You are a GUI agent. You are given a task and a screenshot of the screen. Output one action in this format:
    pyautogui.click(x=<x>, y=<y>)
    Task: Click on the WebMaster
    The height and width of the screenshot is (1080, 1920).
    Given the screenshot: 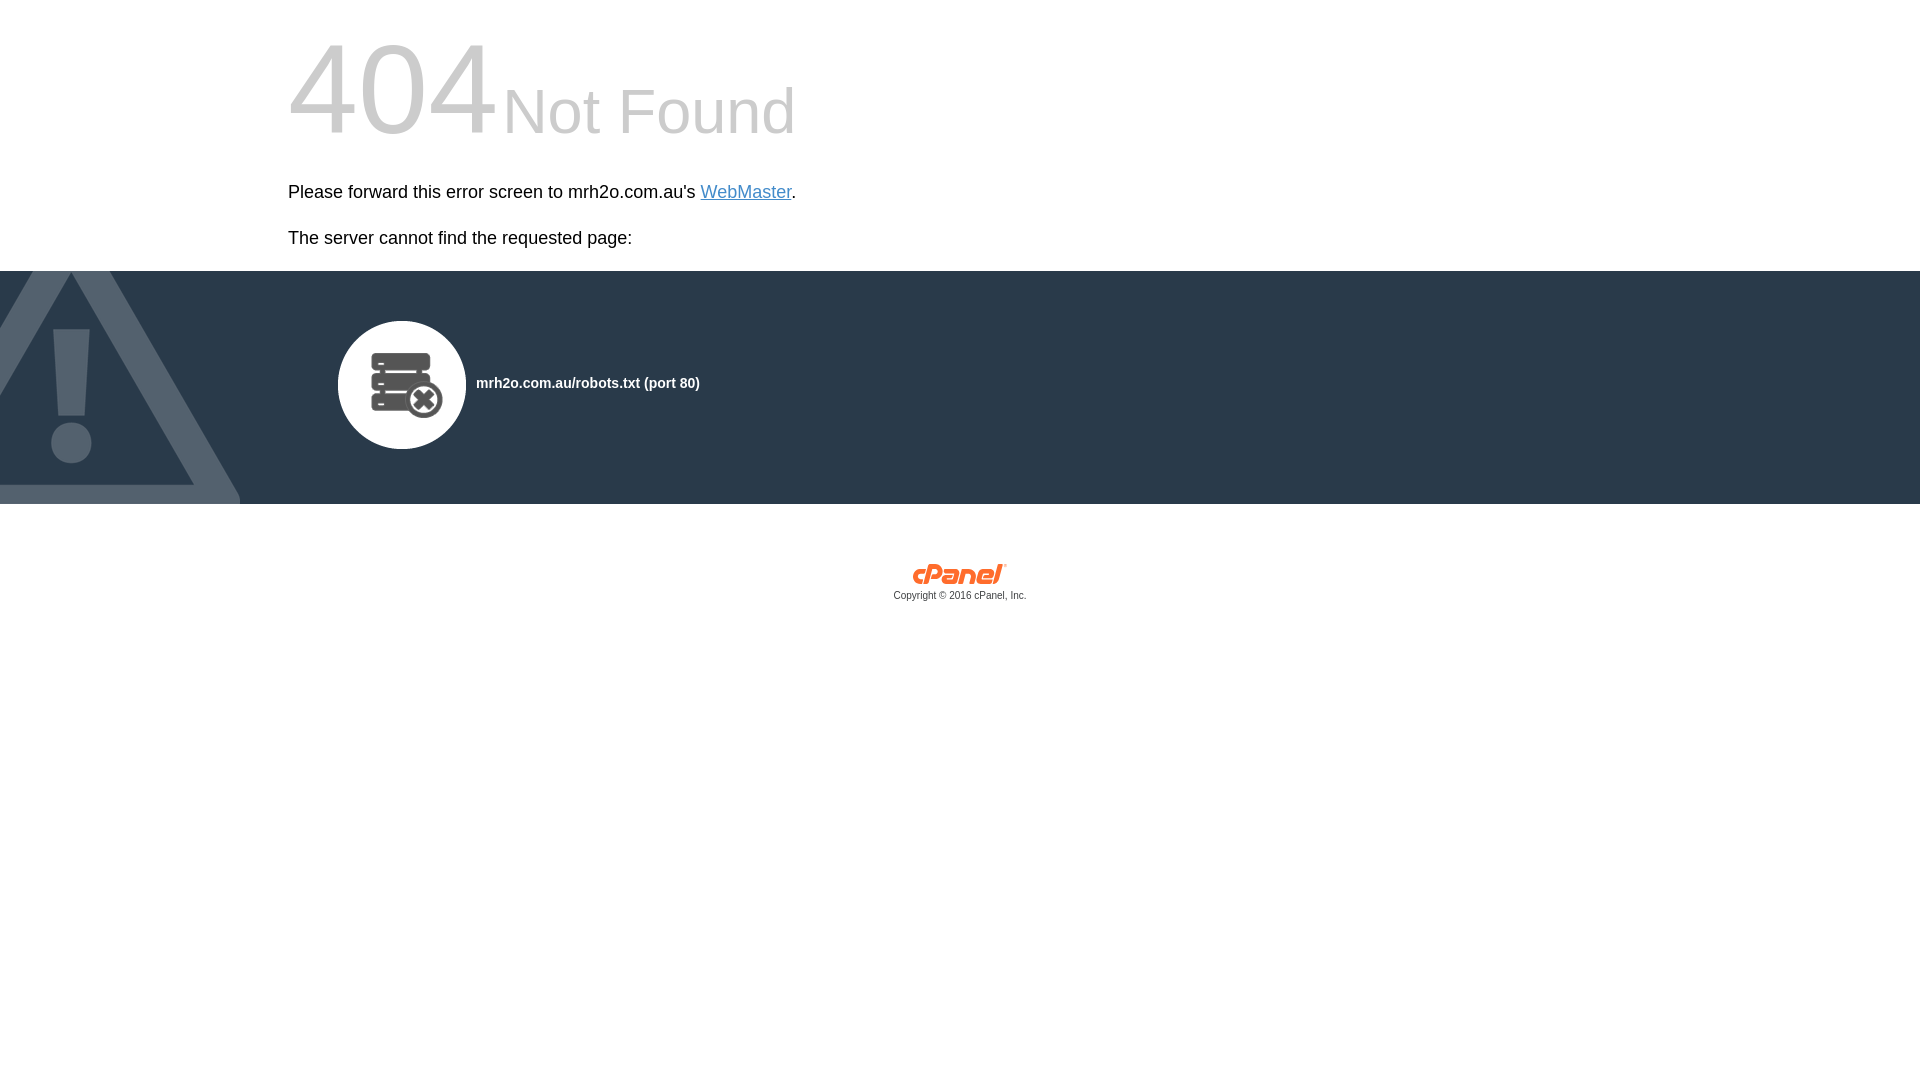 What is the action you would take?
    pyautogui.click(x=746, y=192)
    